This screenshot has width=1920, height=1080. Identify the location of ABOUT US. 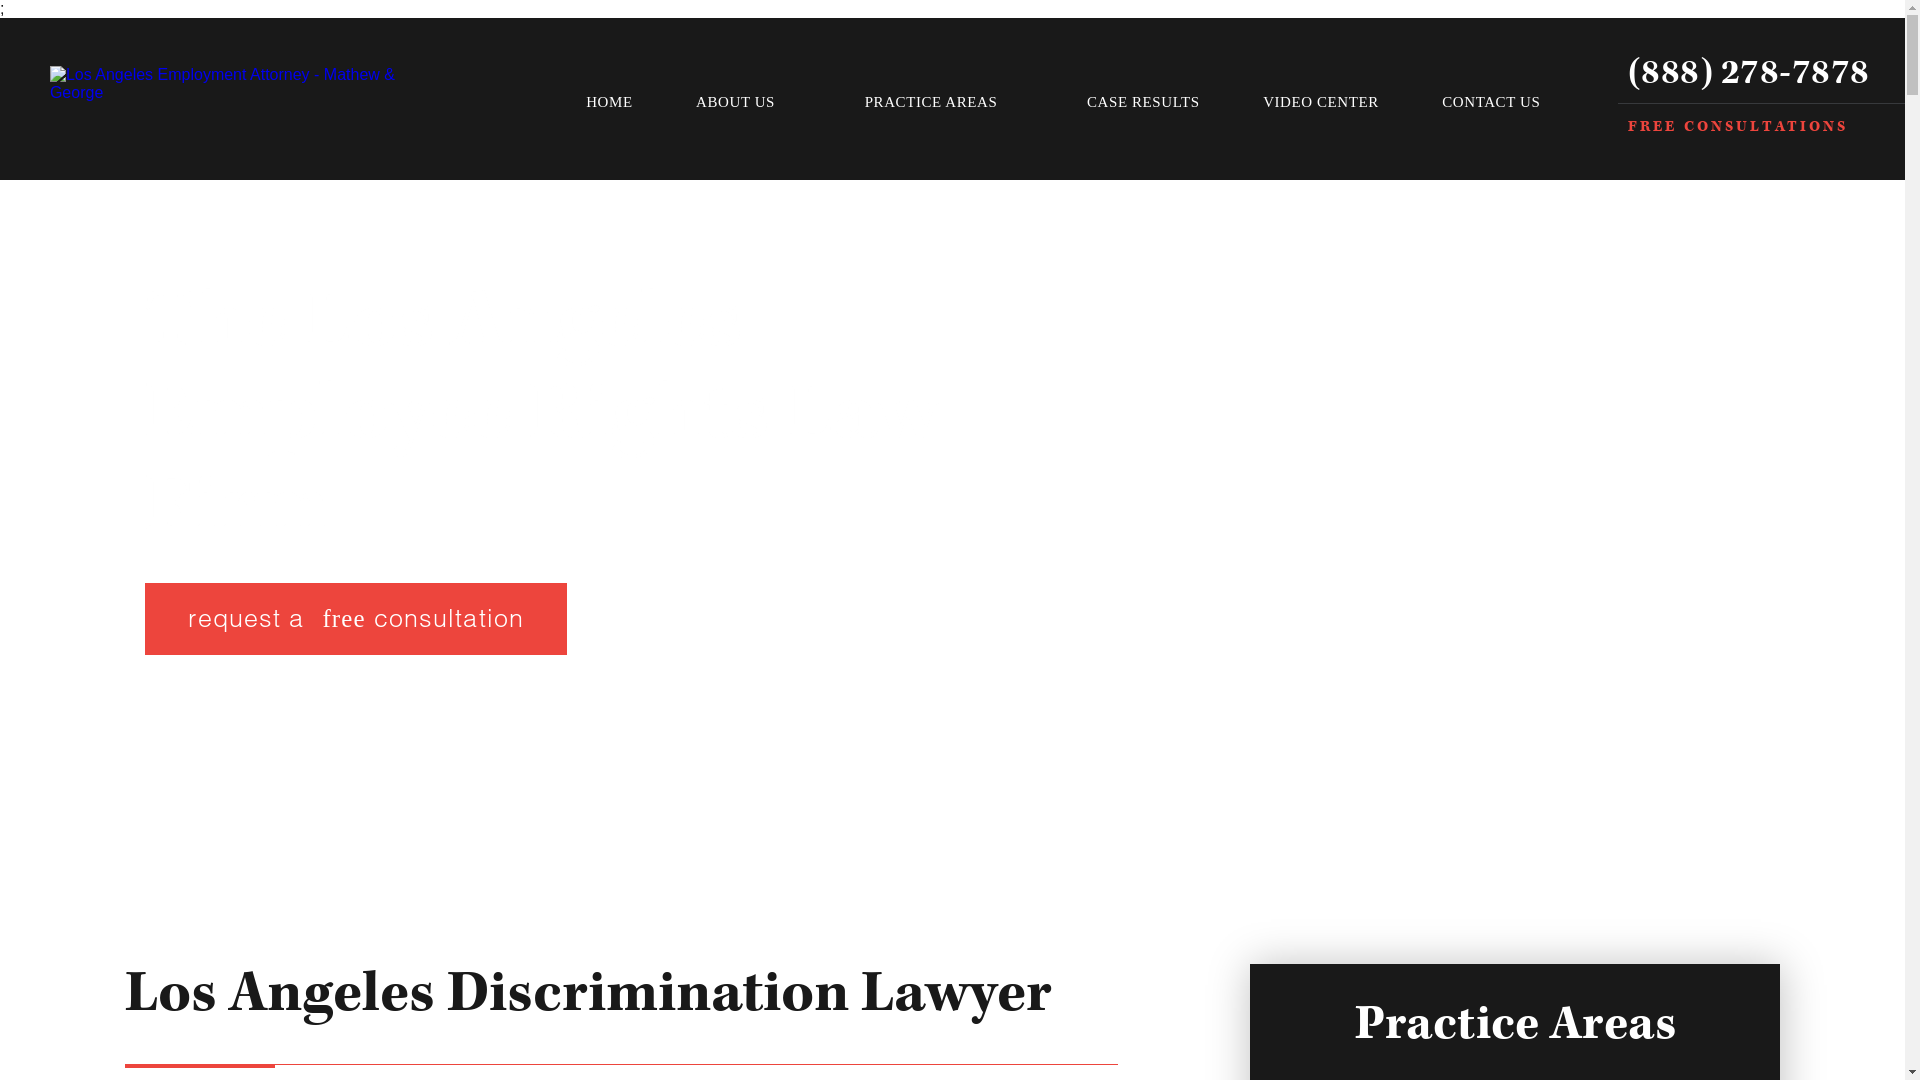
(748, 102).